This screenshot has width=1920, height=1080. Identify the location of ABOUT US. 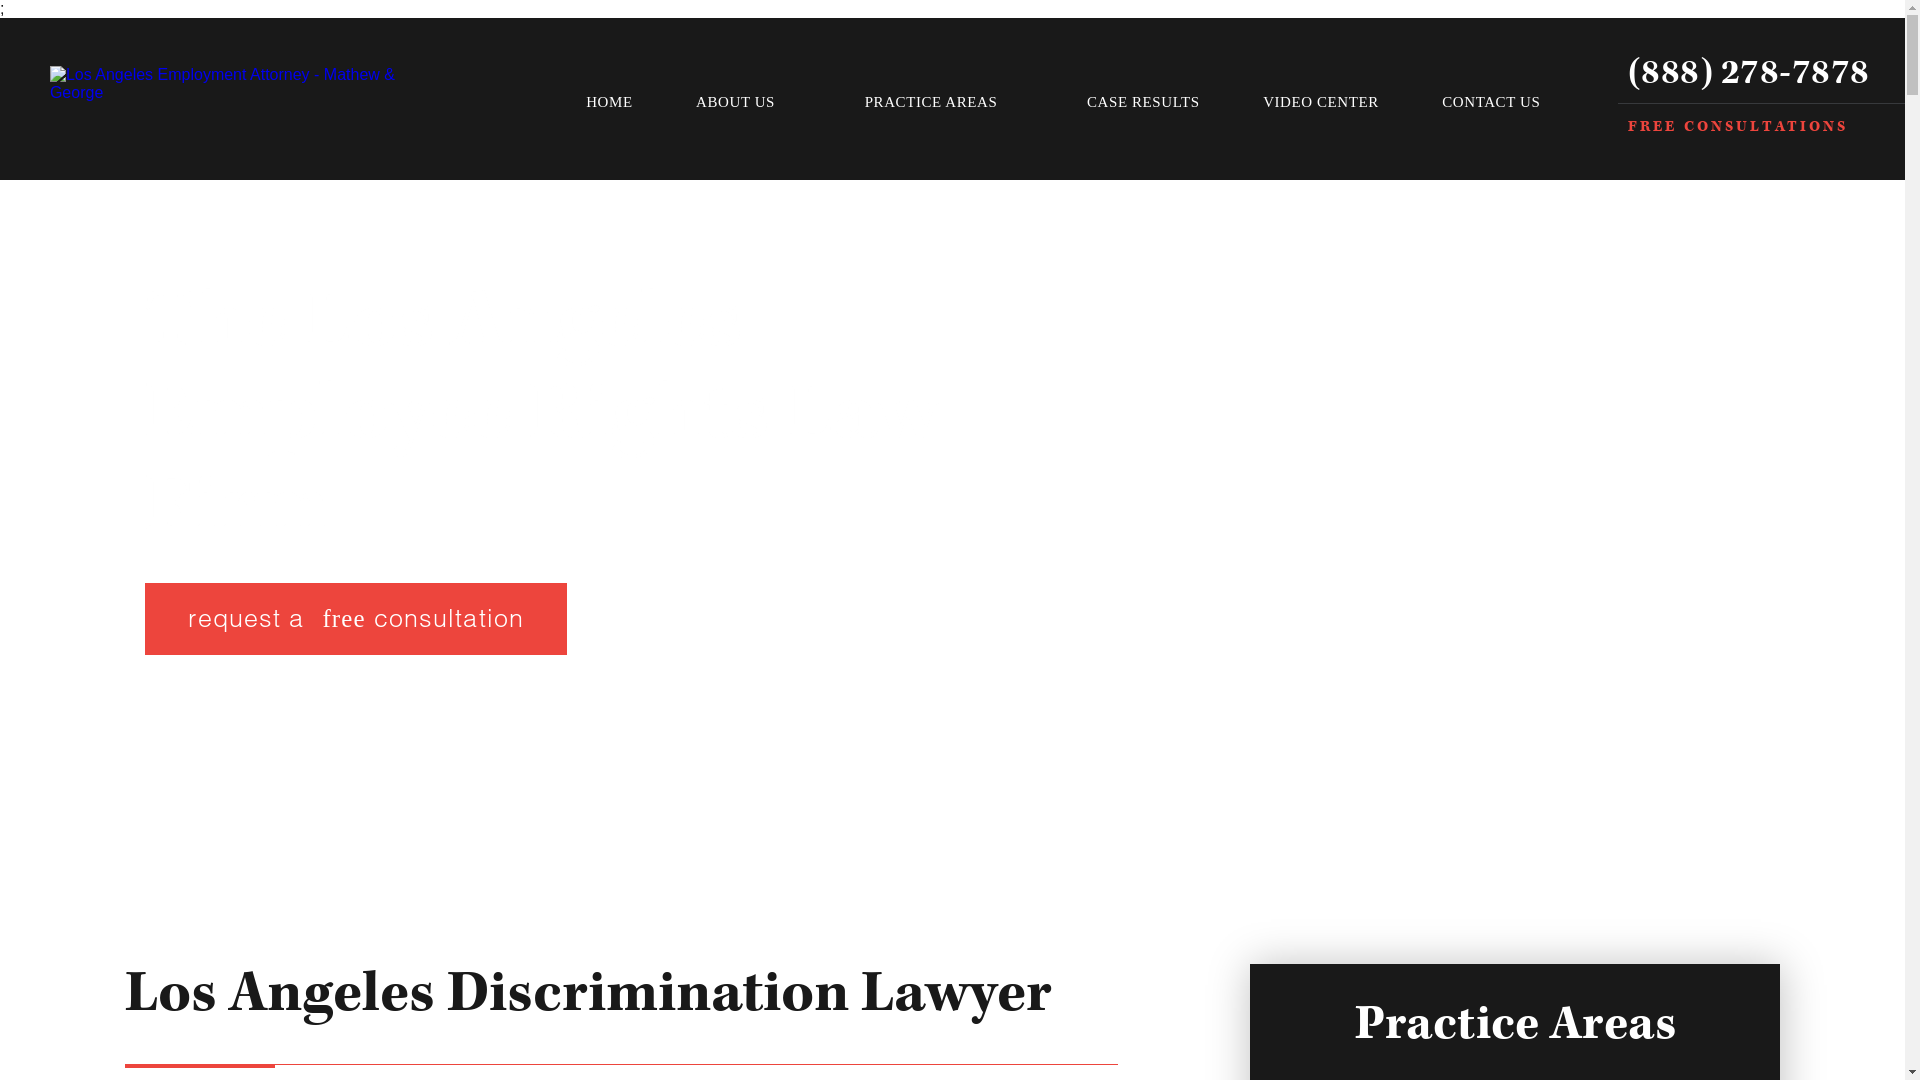
(748, 102).